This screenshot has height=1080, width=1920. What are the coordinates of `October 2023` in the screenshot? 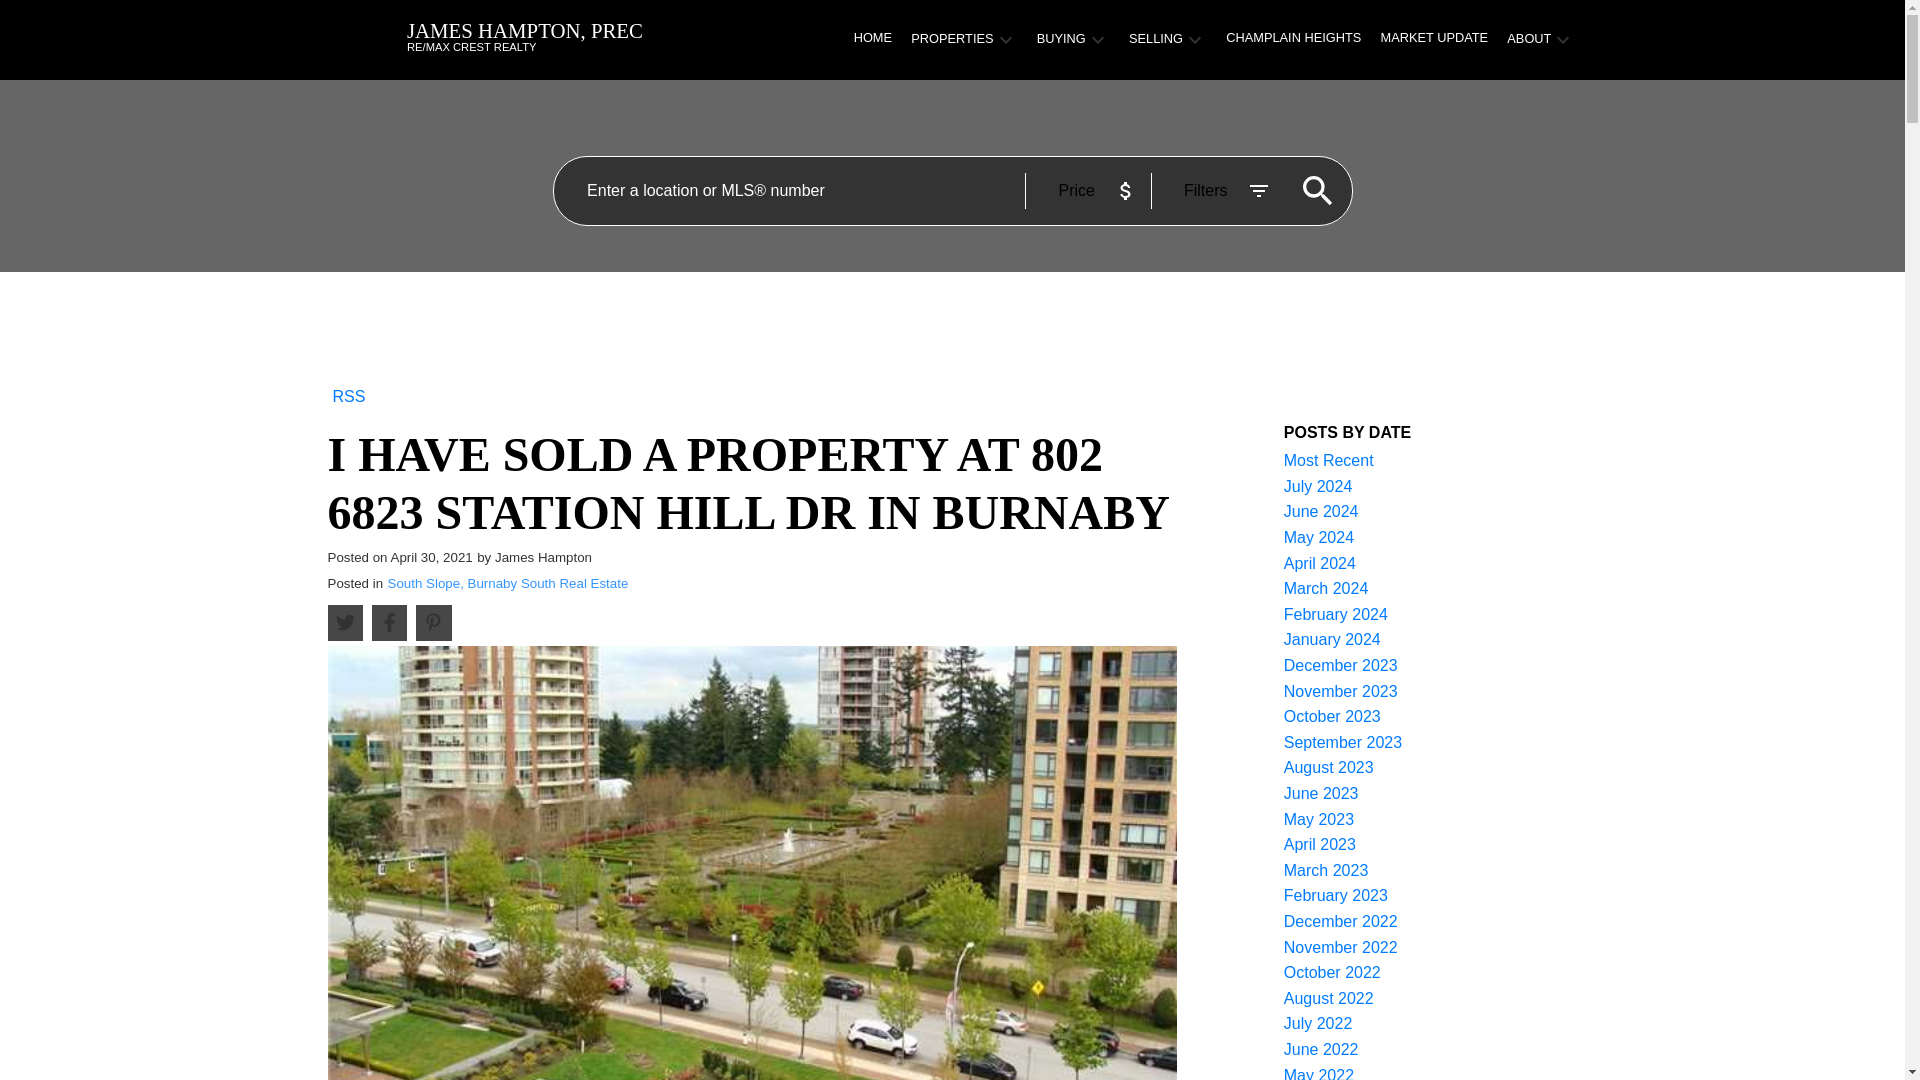 It's located at (1332, 716).